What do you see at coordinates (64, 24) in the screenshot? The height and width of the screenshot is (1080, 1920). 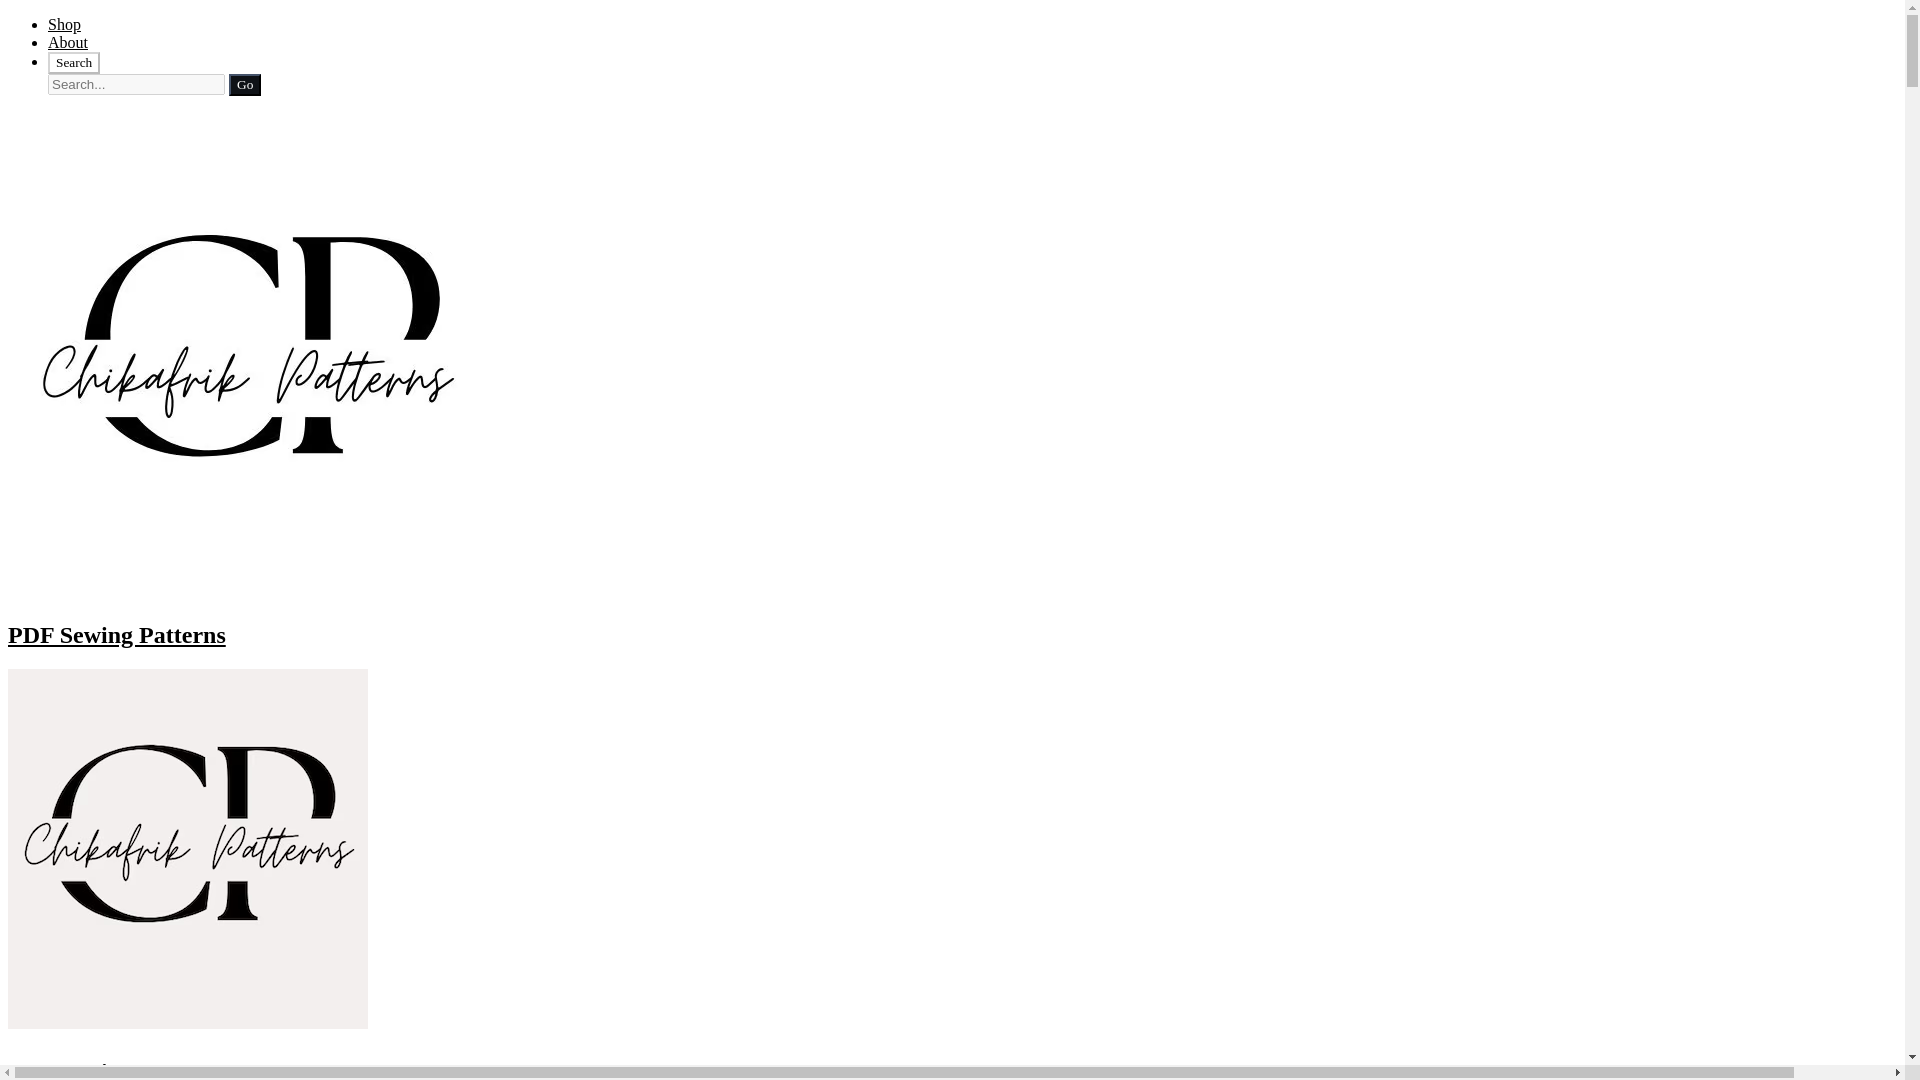 I see `Shop` at bounding box center [64, 24].